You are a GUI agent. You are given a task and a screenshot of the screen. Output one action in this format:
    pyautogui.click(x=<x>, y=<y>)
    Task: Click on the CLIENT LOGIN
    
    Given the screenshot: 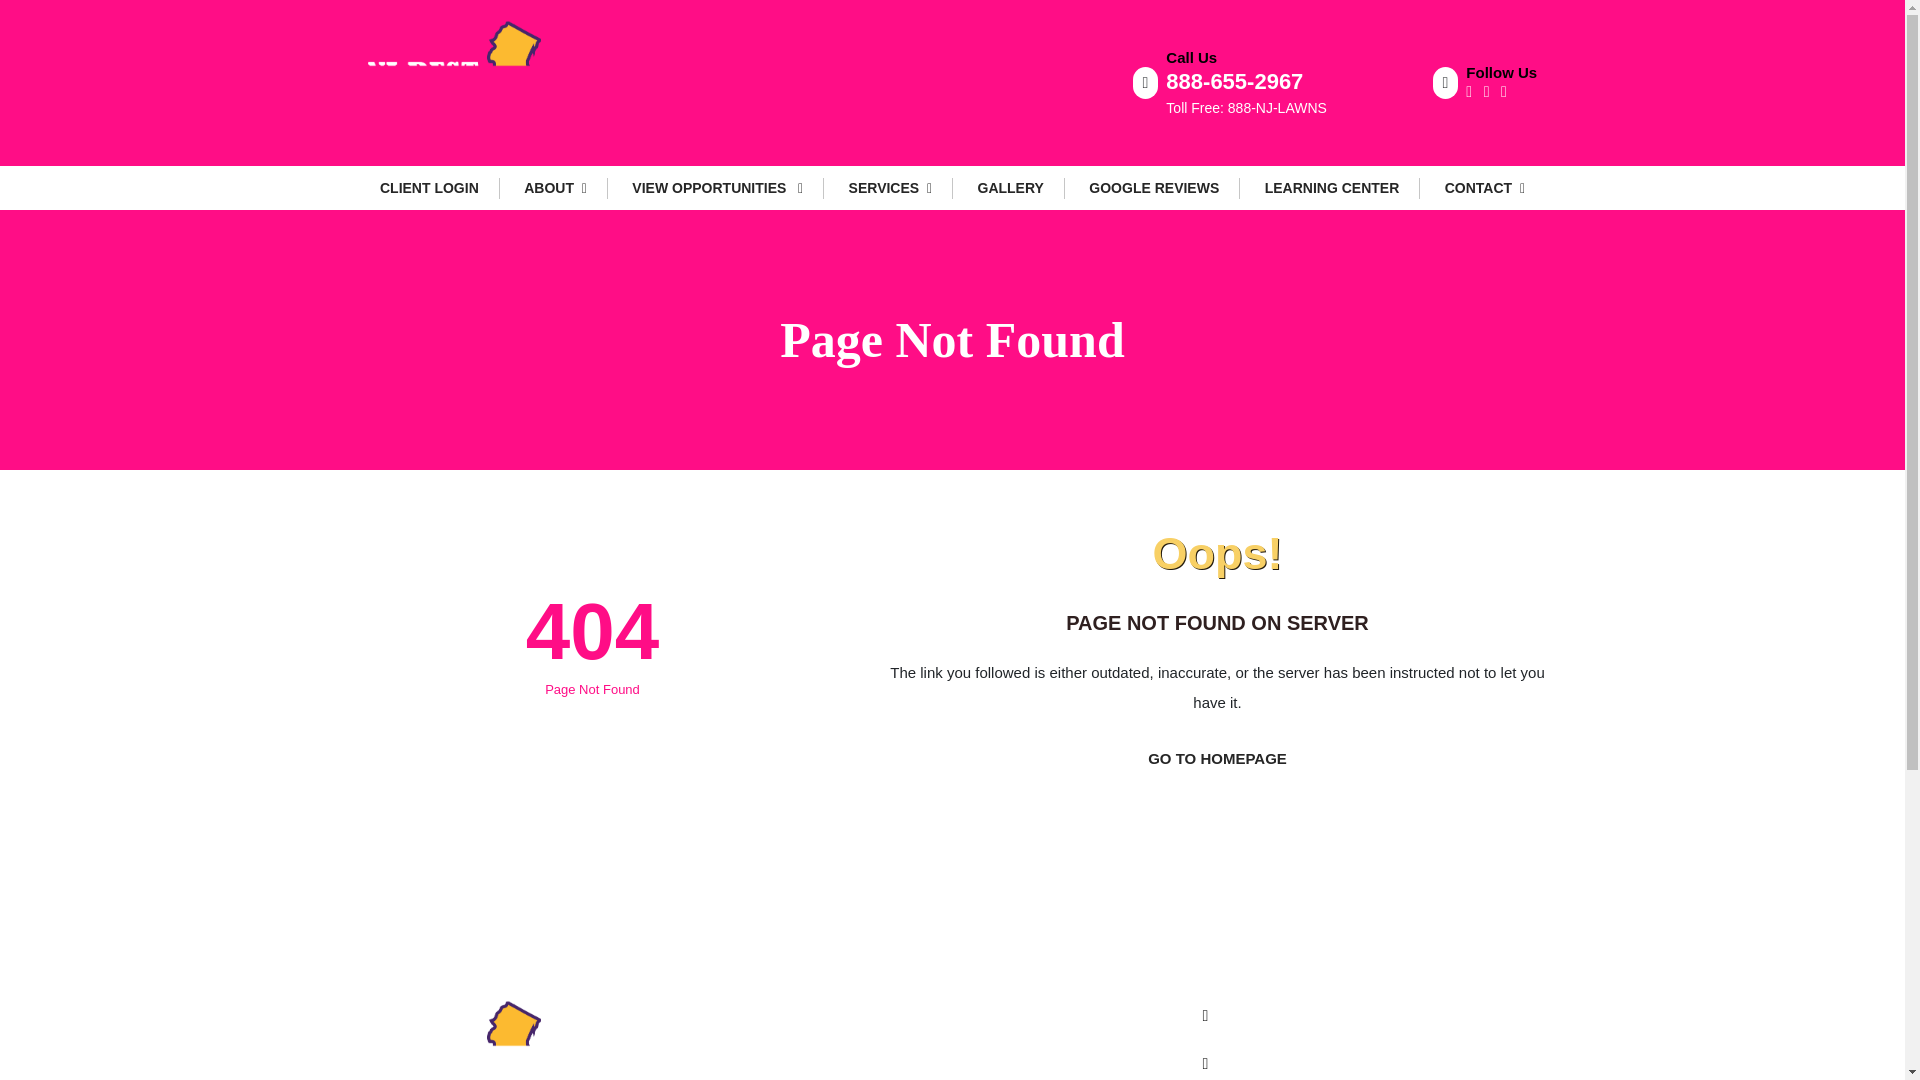 What is the action you would take?
    pyautogui.click(x=430, y=188)
    